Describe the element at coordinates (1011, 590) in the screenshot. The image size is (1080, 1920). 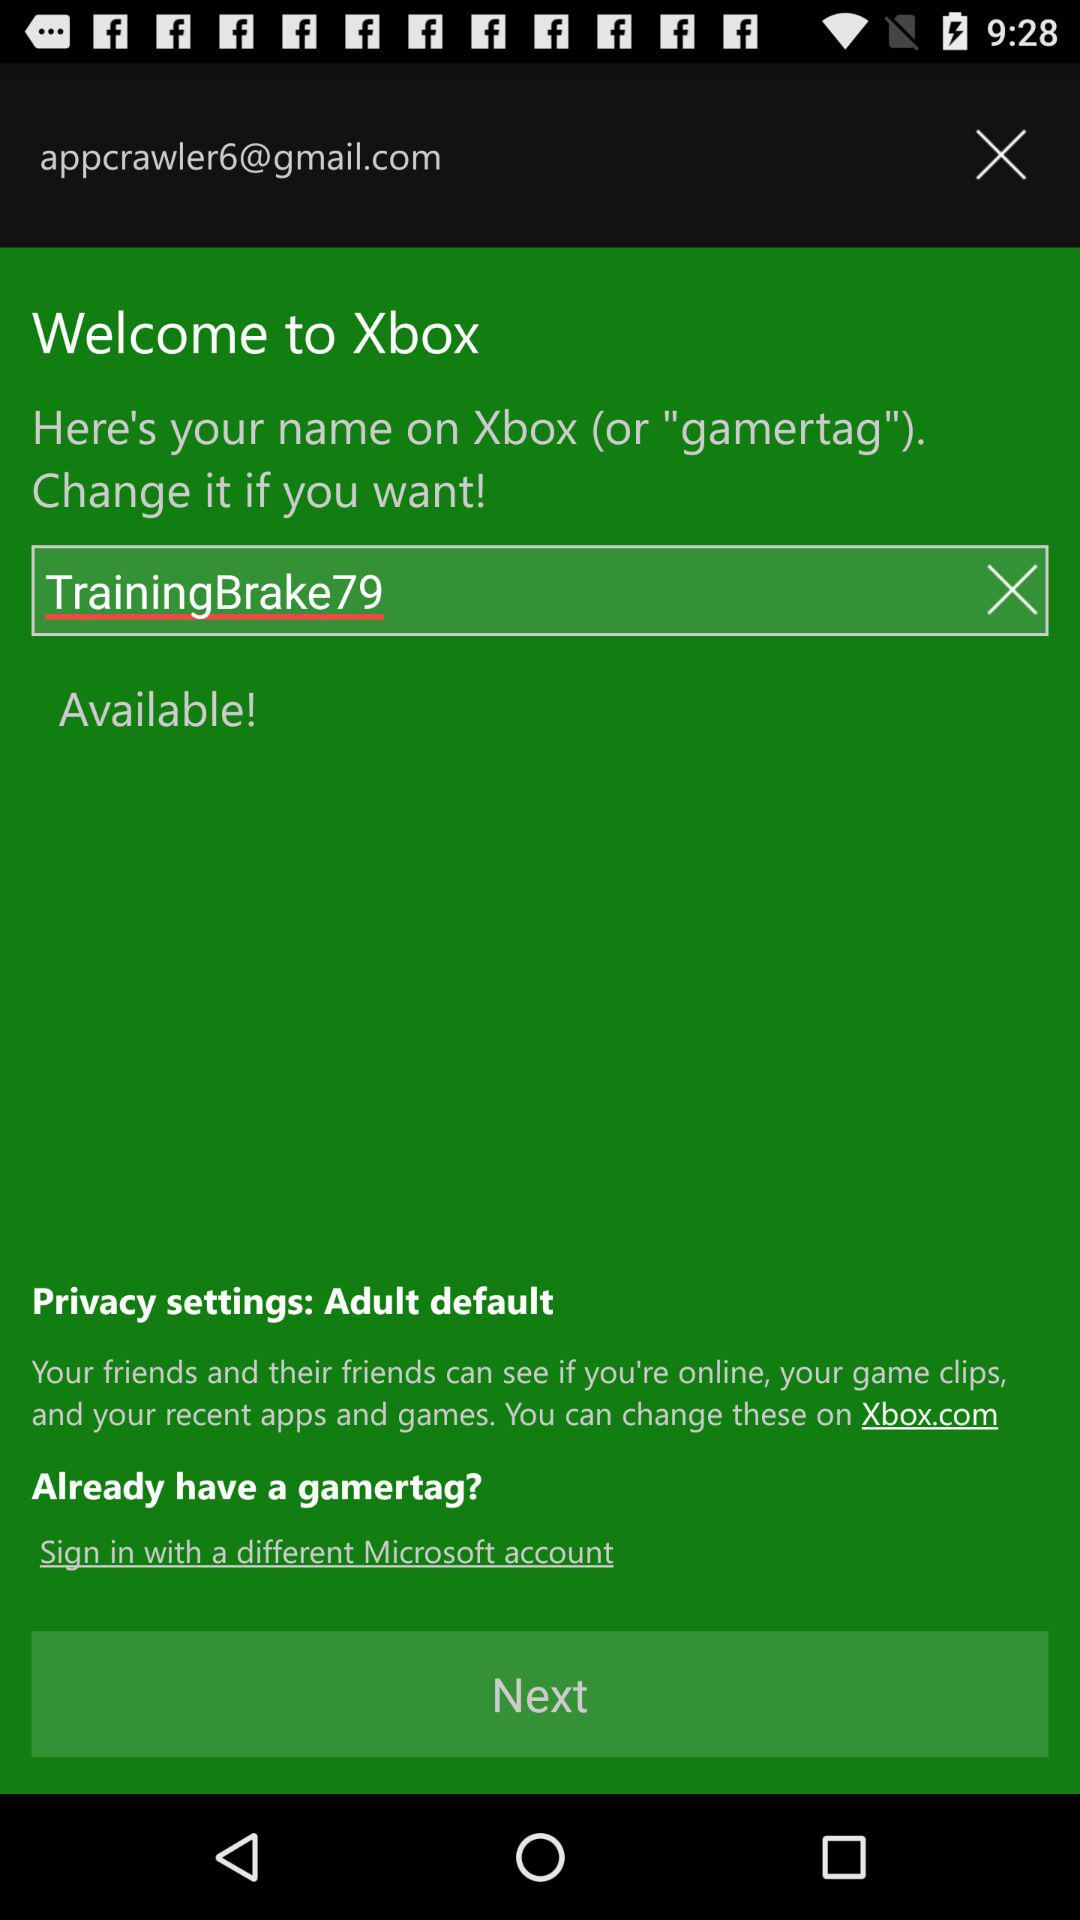
I see `click  cancel` at that location.